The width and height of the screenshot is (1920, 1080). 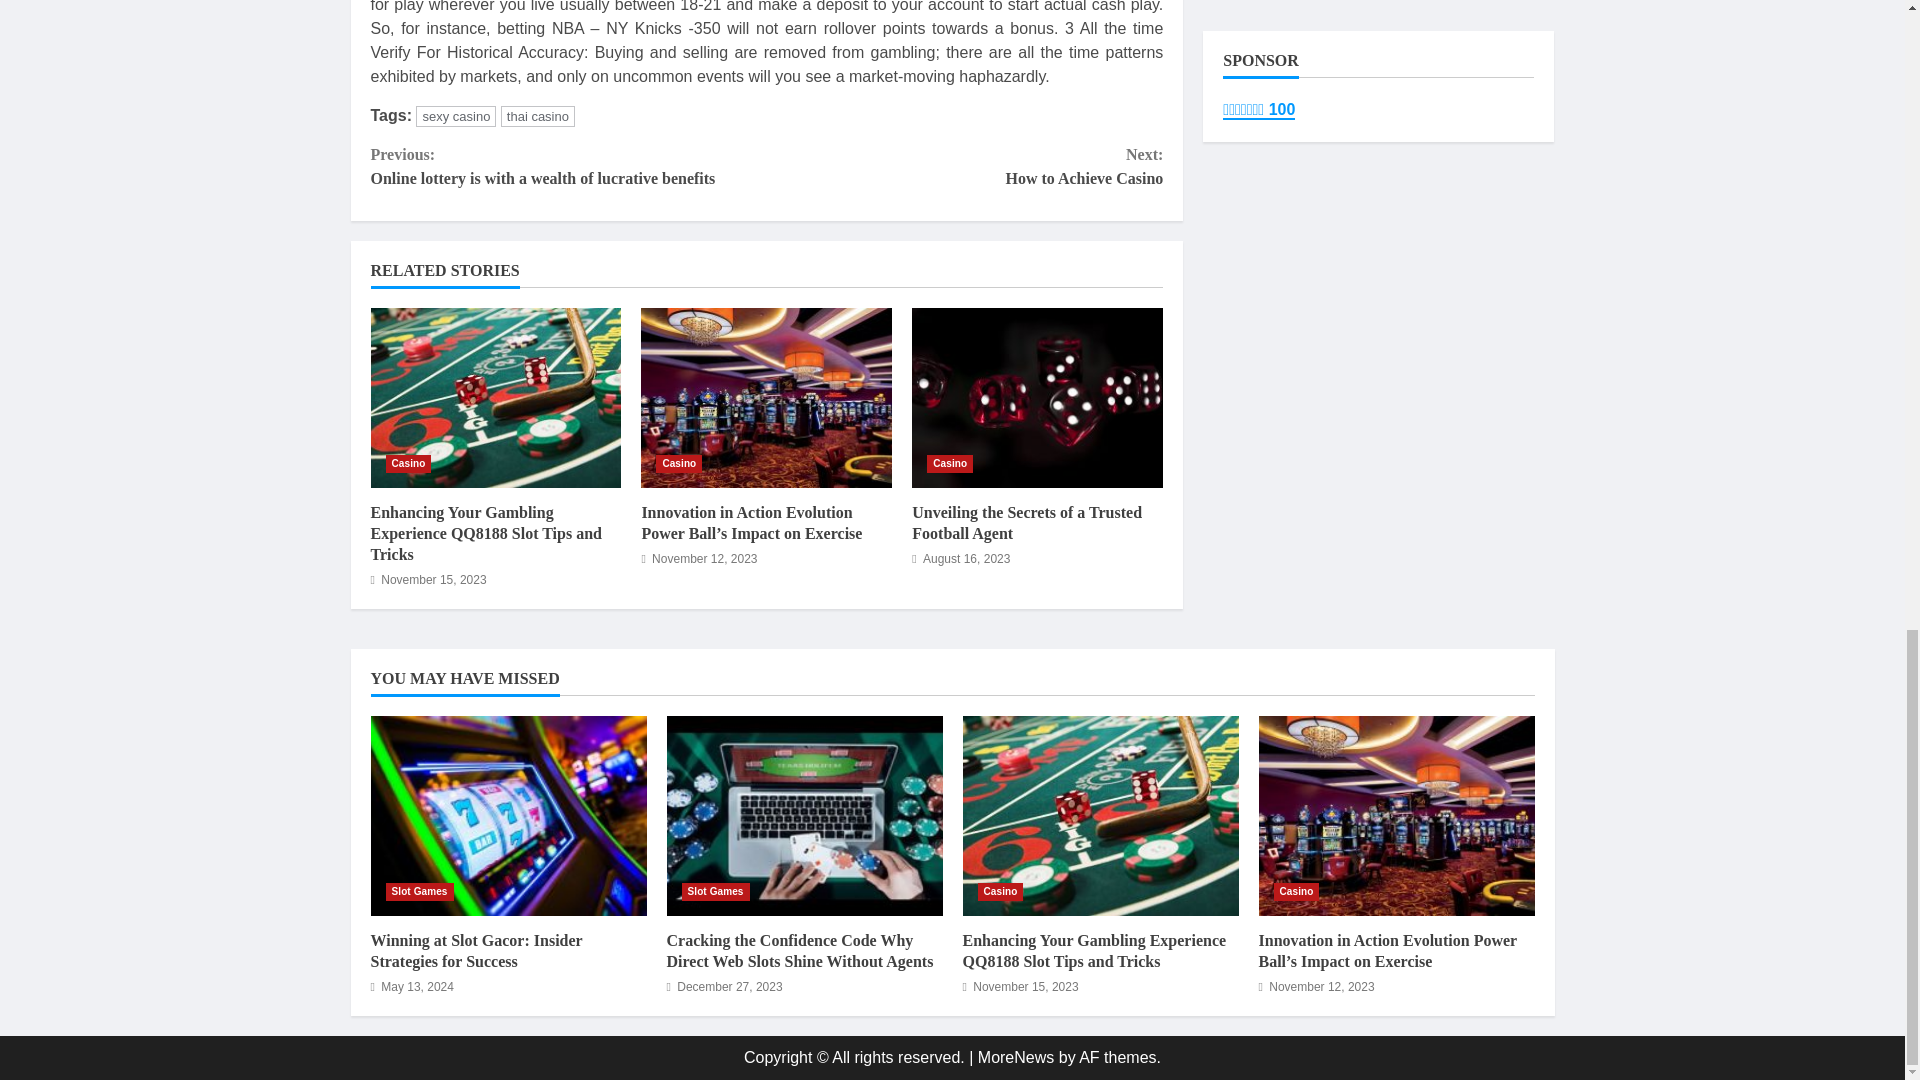 What do you see at coordinates (679, 464) in the screenshot?
I see `Casino` at bounding box center [679, 464].